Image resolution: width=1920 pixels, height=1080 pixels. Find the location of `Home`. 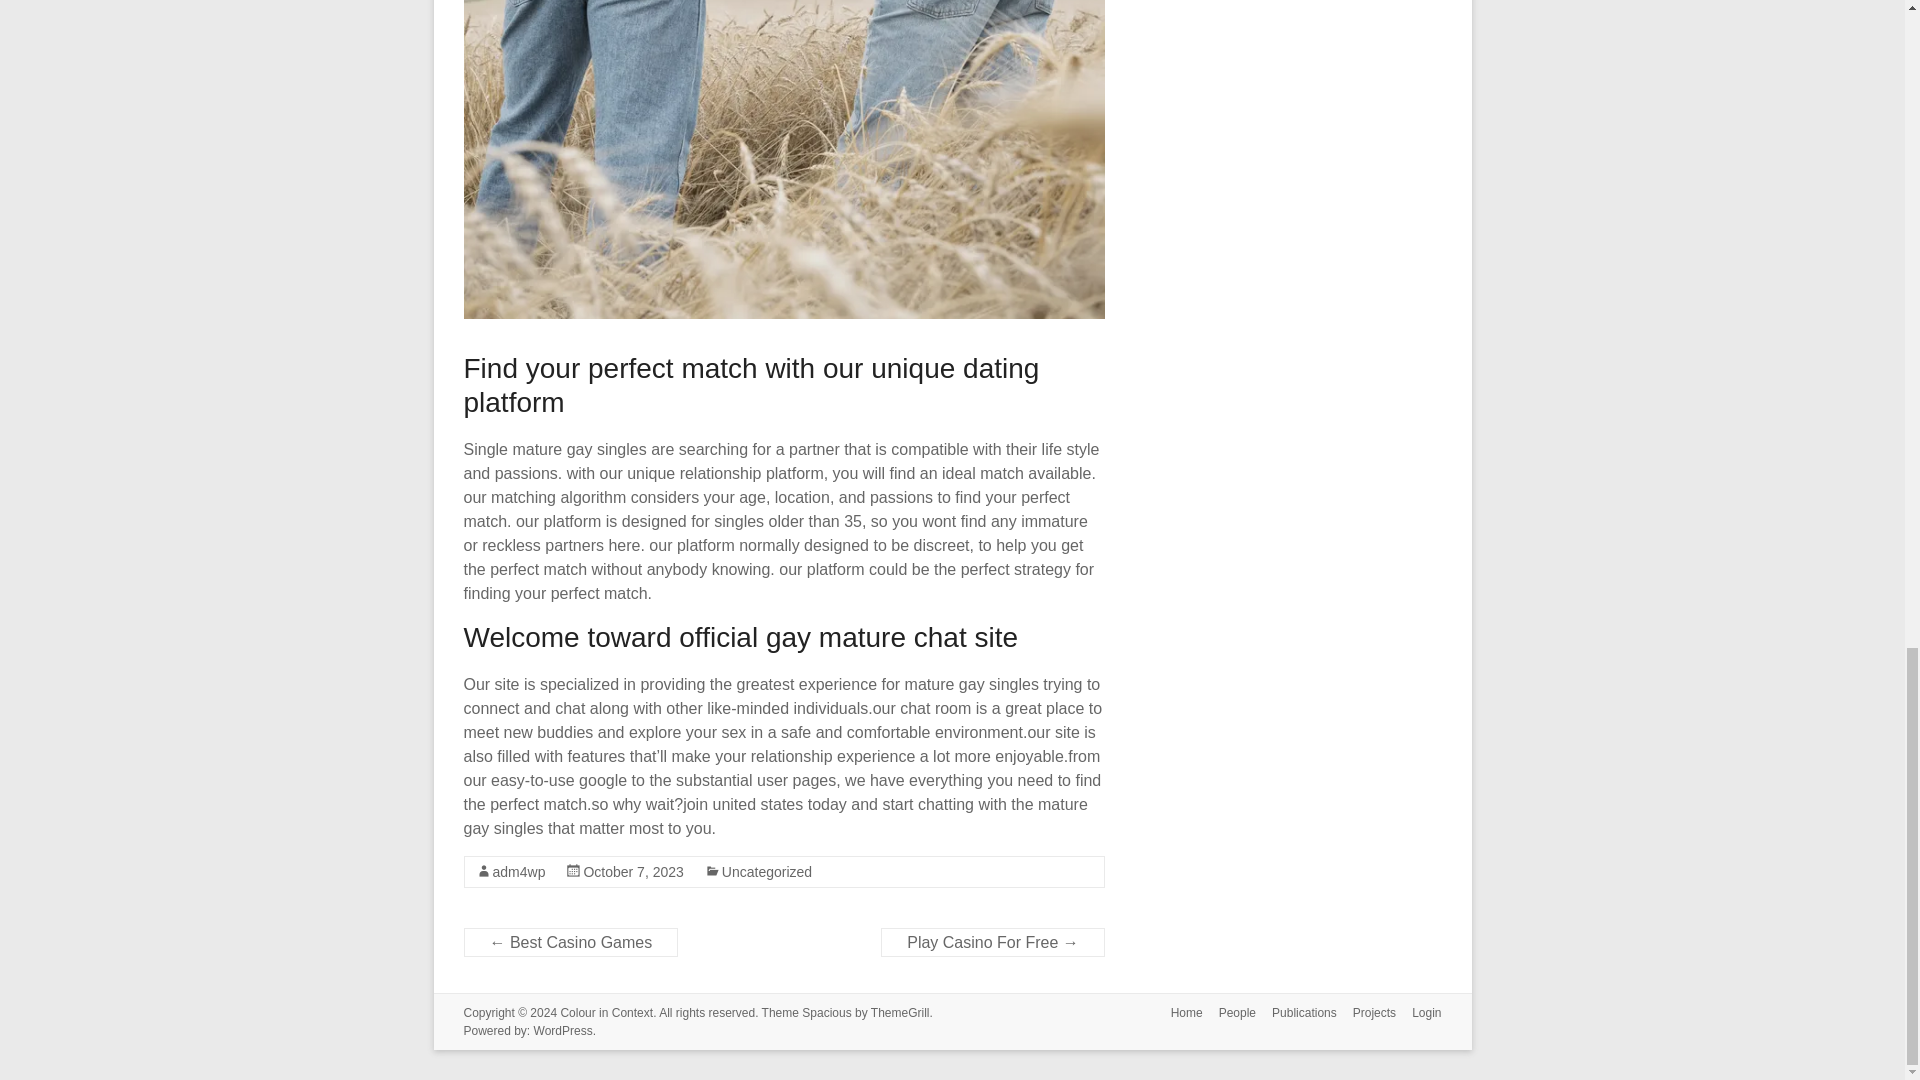

Home is located at coordinates (1179, 1014).